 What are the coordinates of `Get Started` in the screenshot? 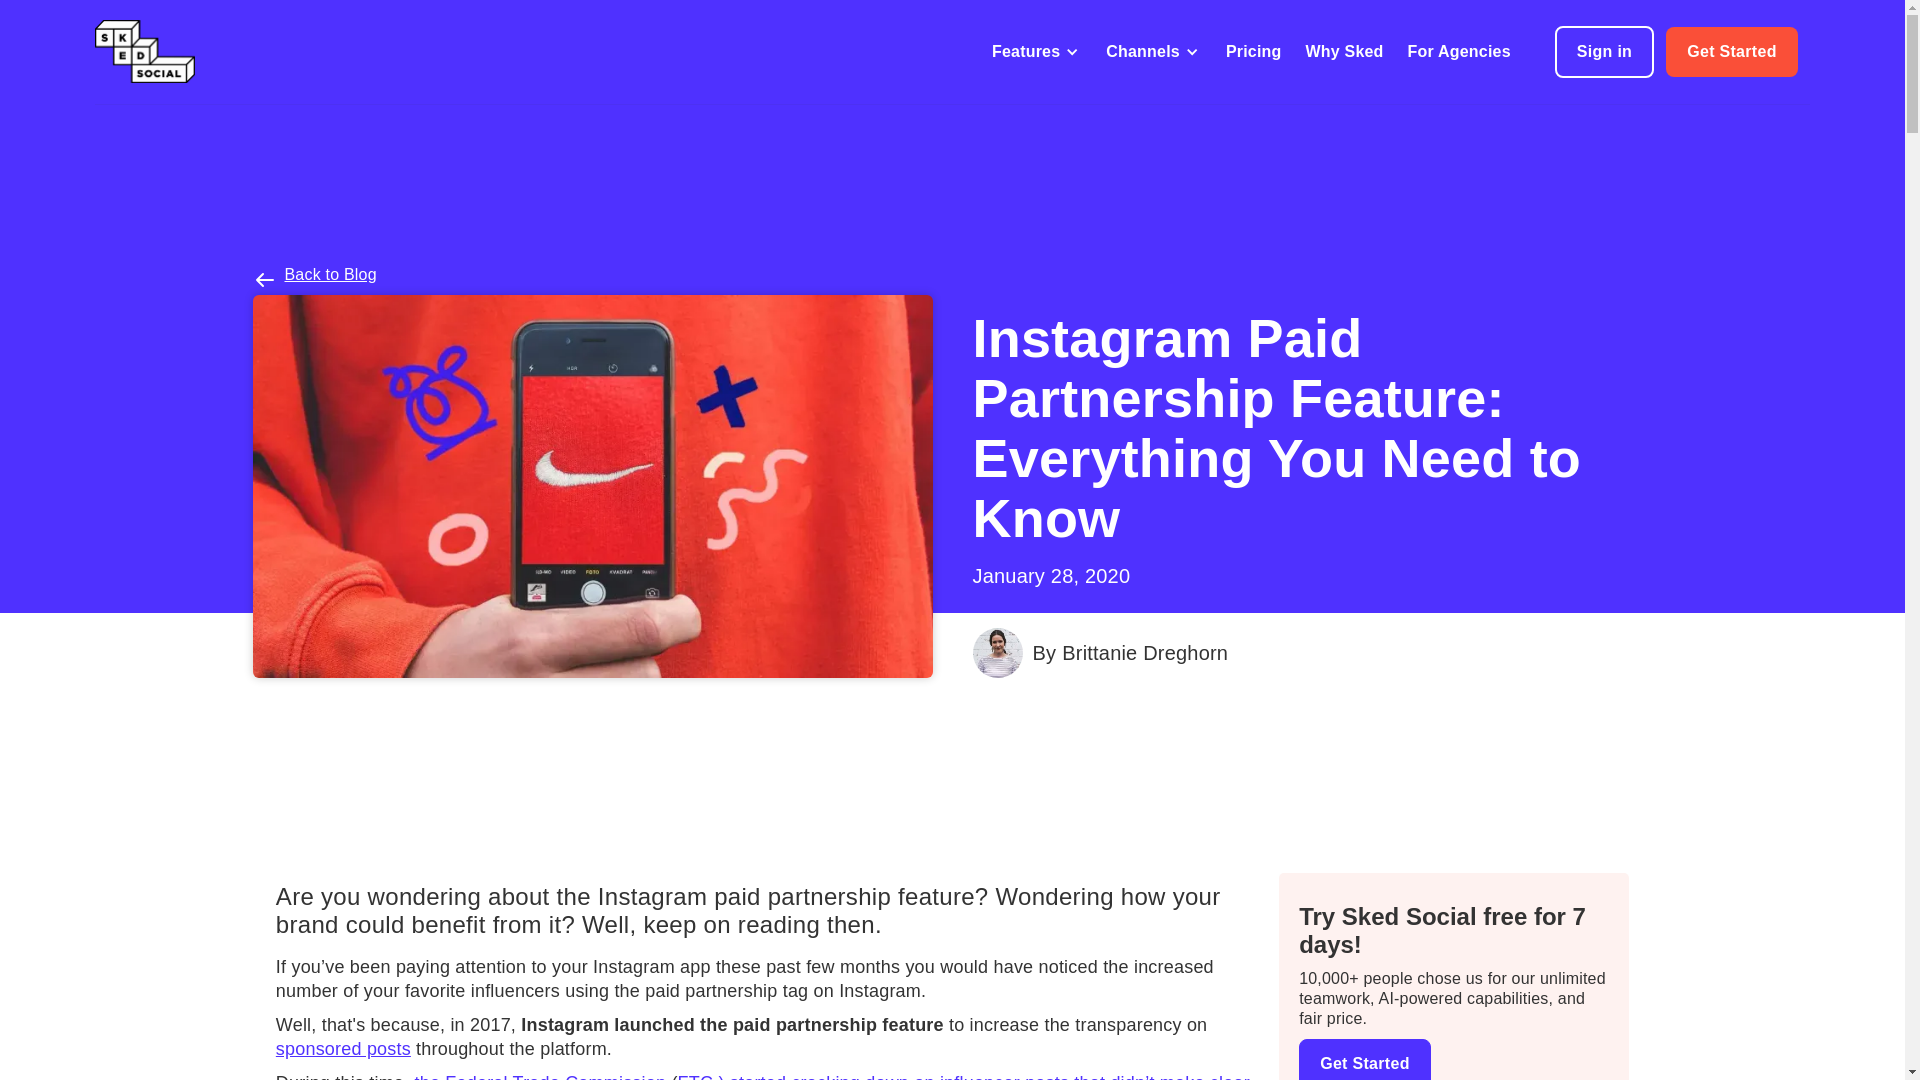 It's located at (1732, 52).